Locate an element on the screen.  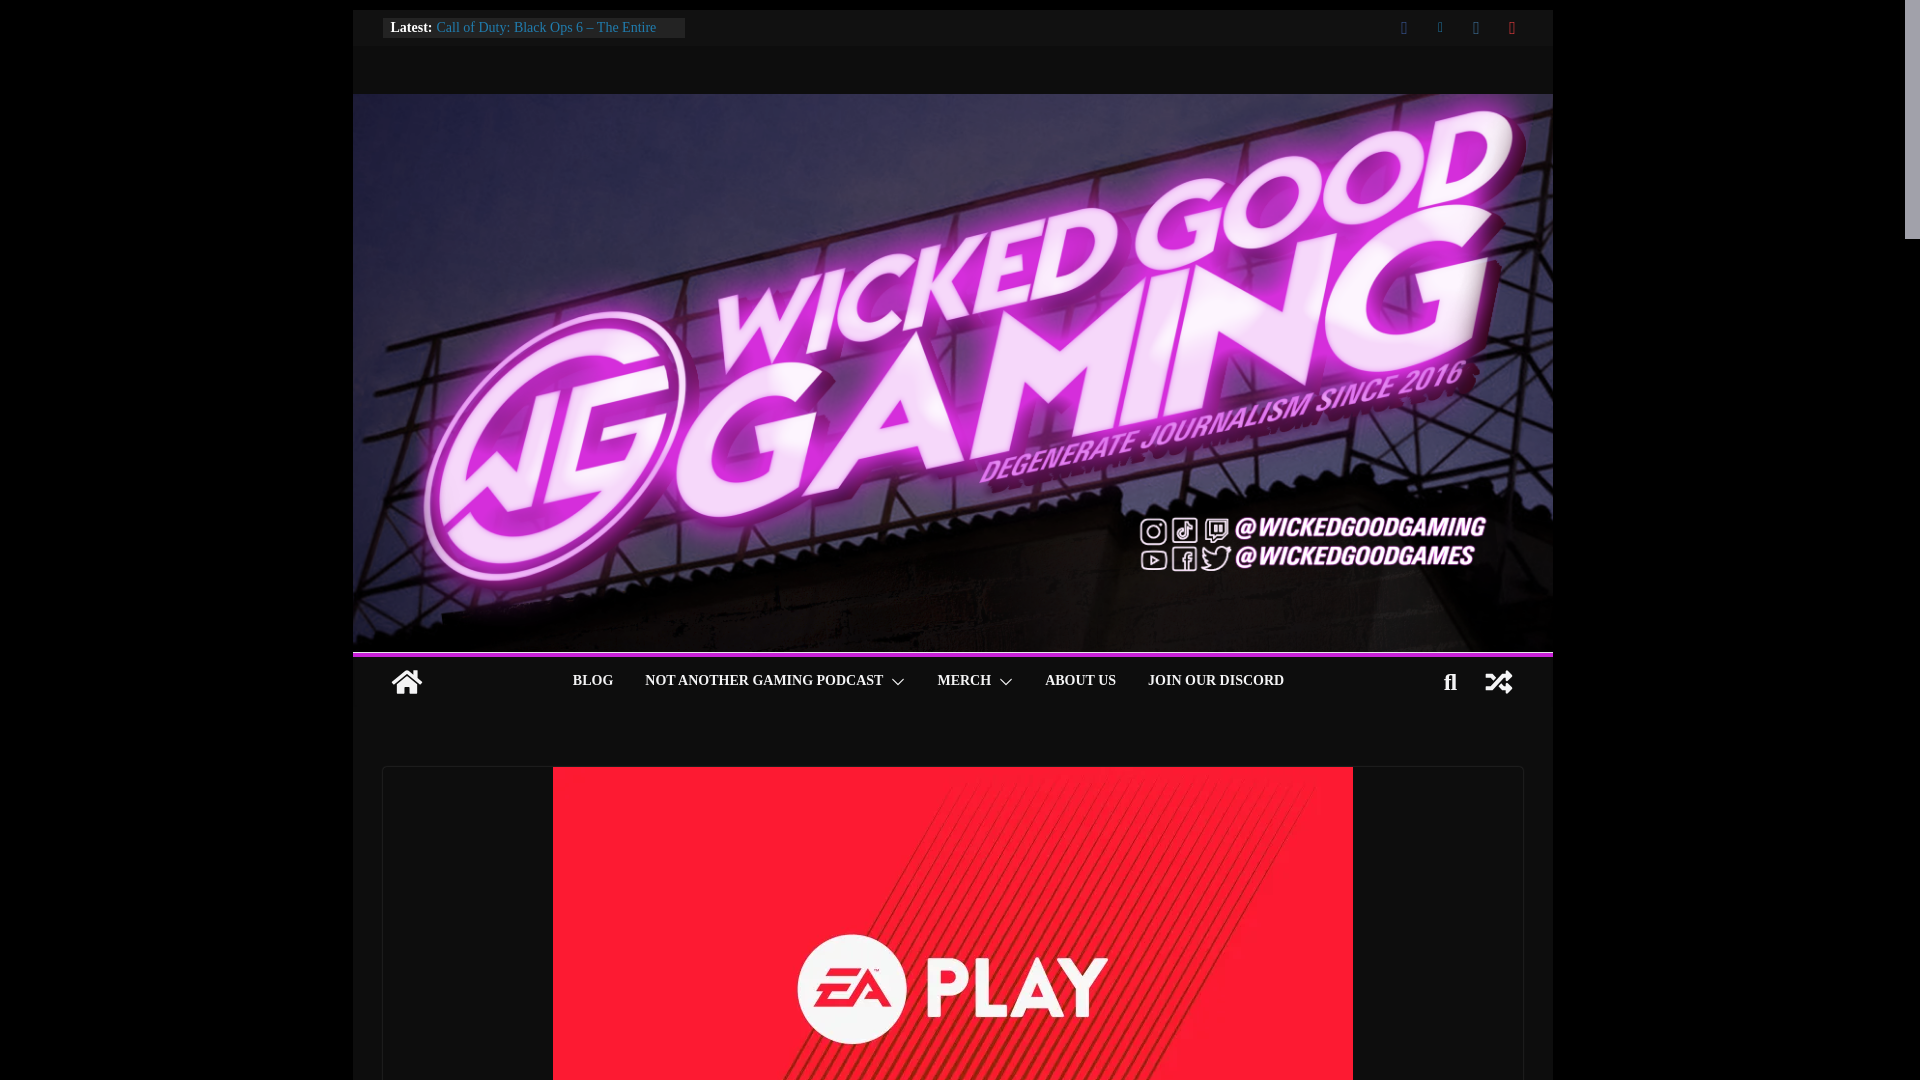
JOIN OUR DISCORD is located at coordinates (1216, 682).